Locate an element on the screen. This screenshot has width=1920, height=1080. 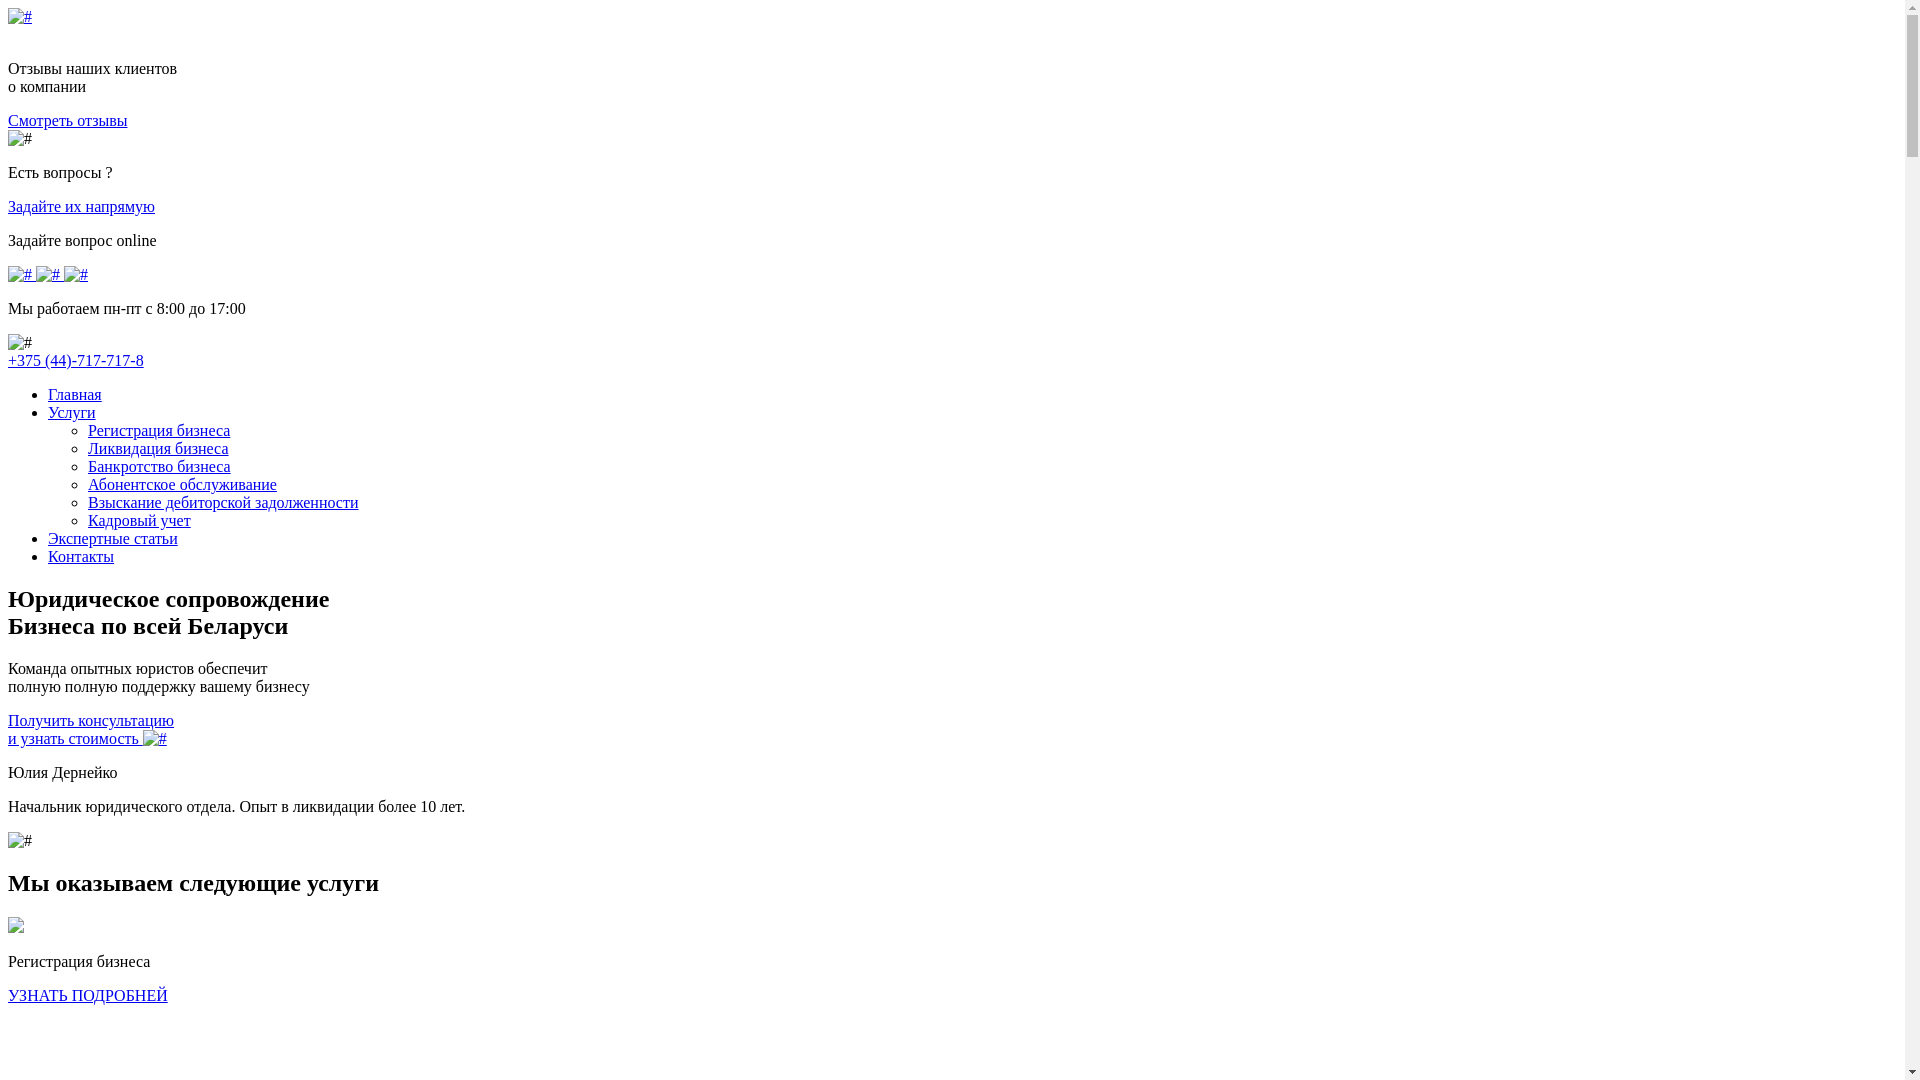
+375 (44)-717-717-8 is located at coordinates (76, 360).